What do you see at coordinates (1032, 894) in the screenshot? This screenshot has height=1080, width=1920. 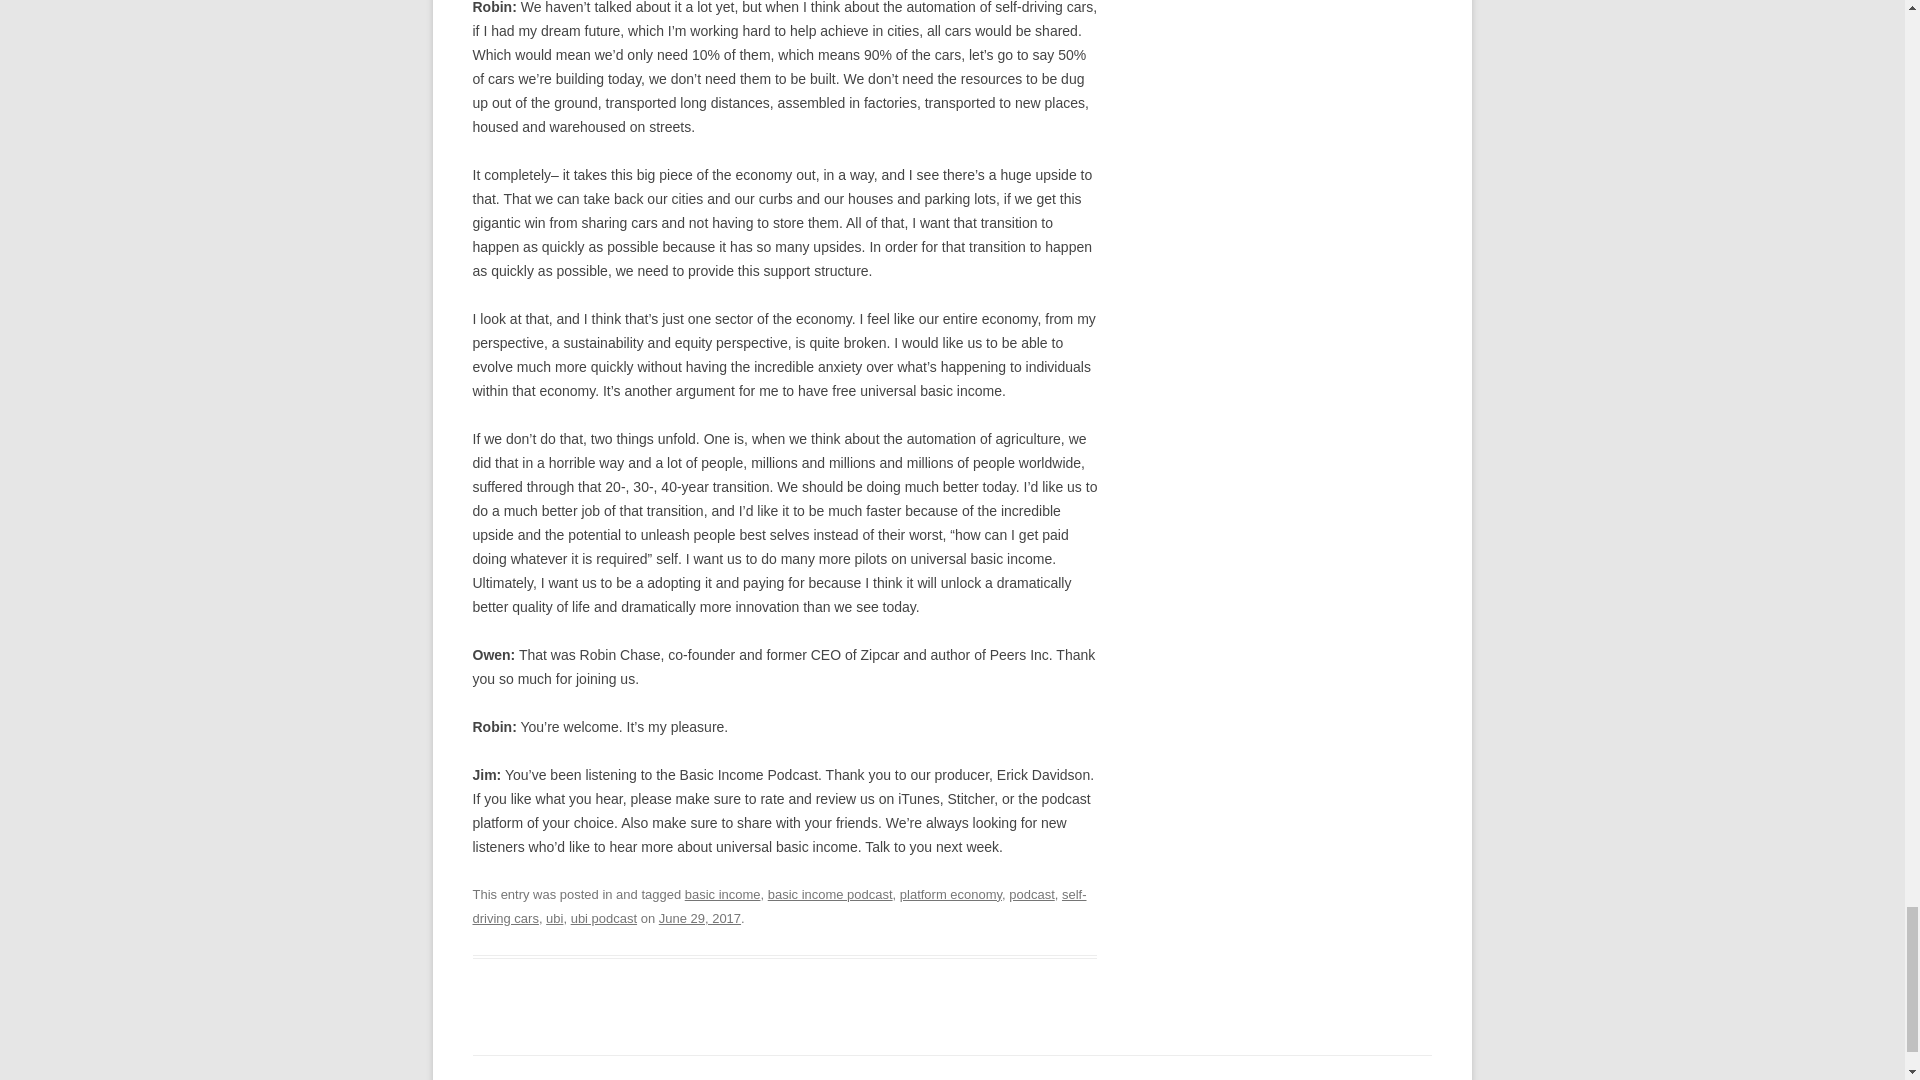 I see `podcast` at bounding box center [1032, 894].